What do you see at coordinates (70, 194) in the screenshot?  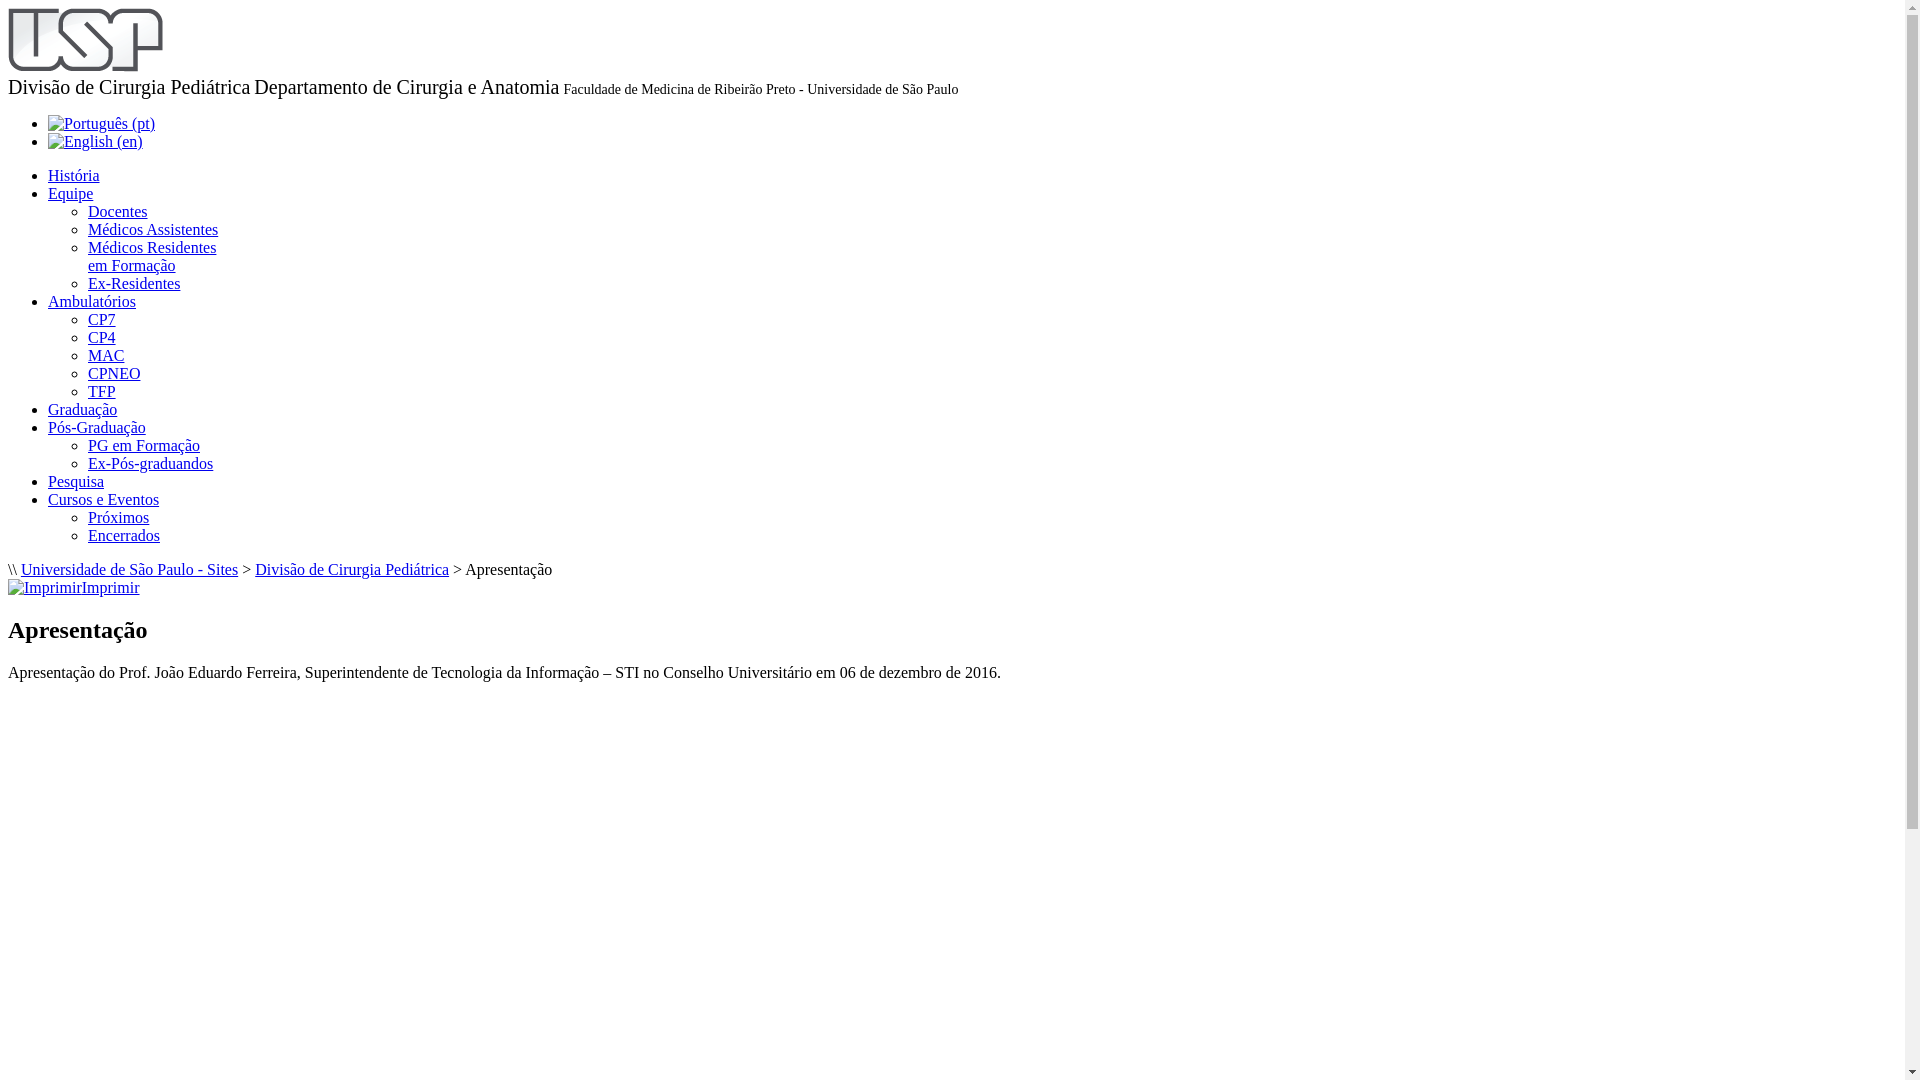 I see `Equipe` at bounding box center [70, 194].